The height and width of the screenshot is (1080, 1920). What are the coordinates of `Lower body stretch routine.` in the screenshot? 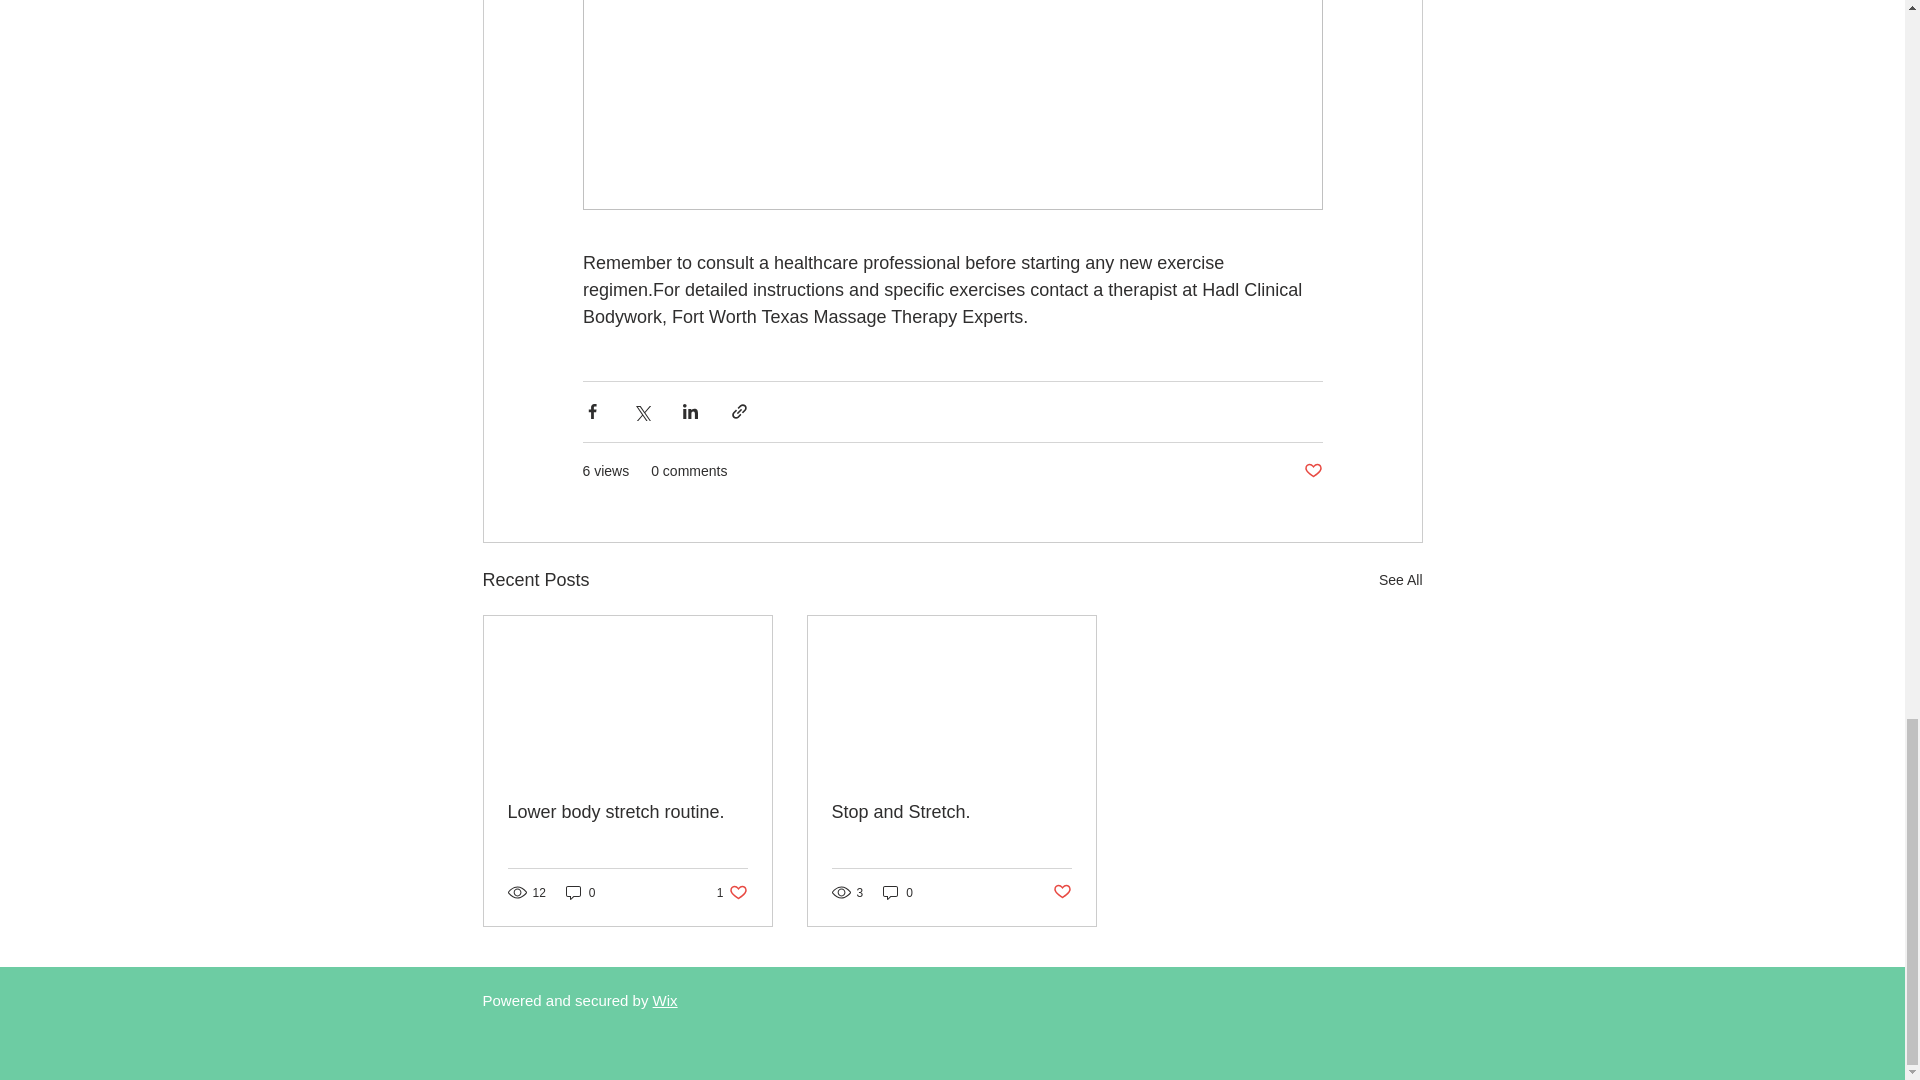 It's located at (628, 812).